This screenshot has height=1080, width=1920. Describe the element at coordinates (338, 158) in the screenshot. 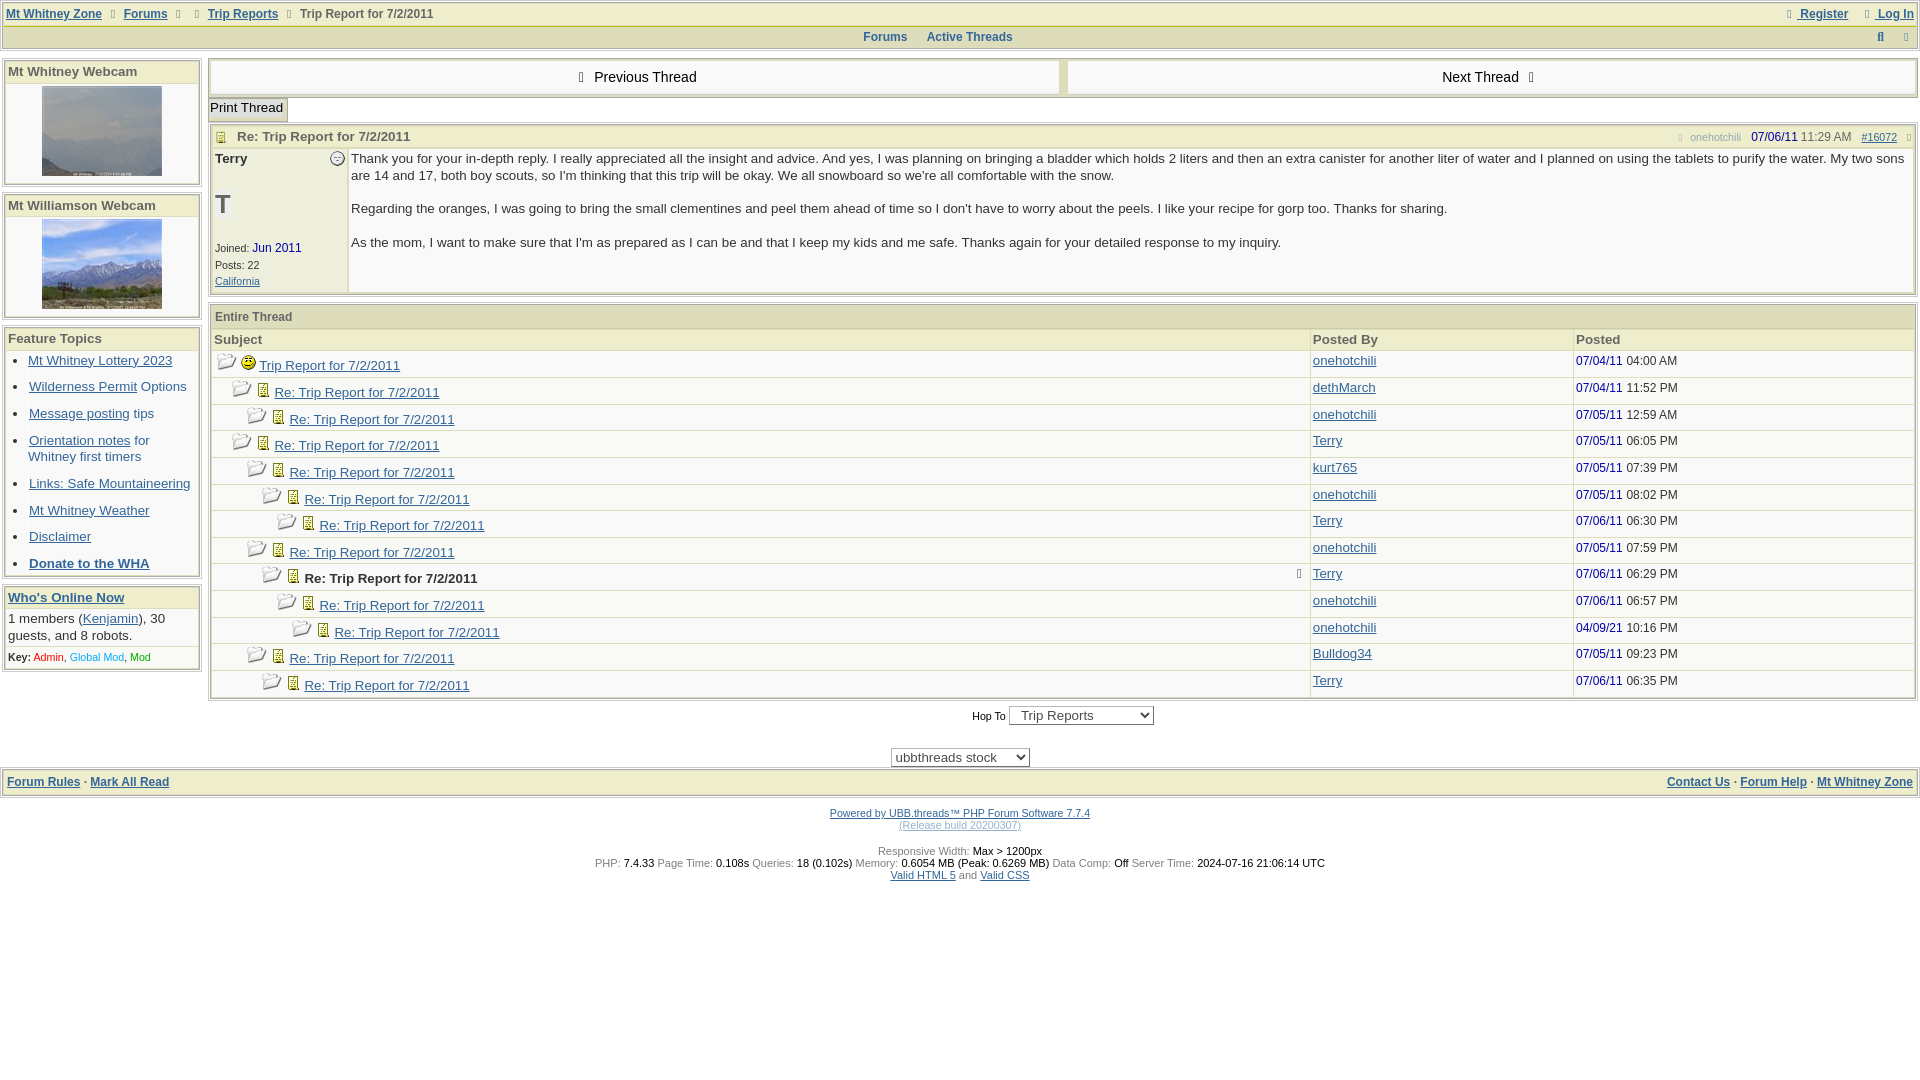

I see `Offline` at that location.